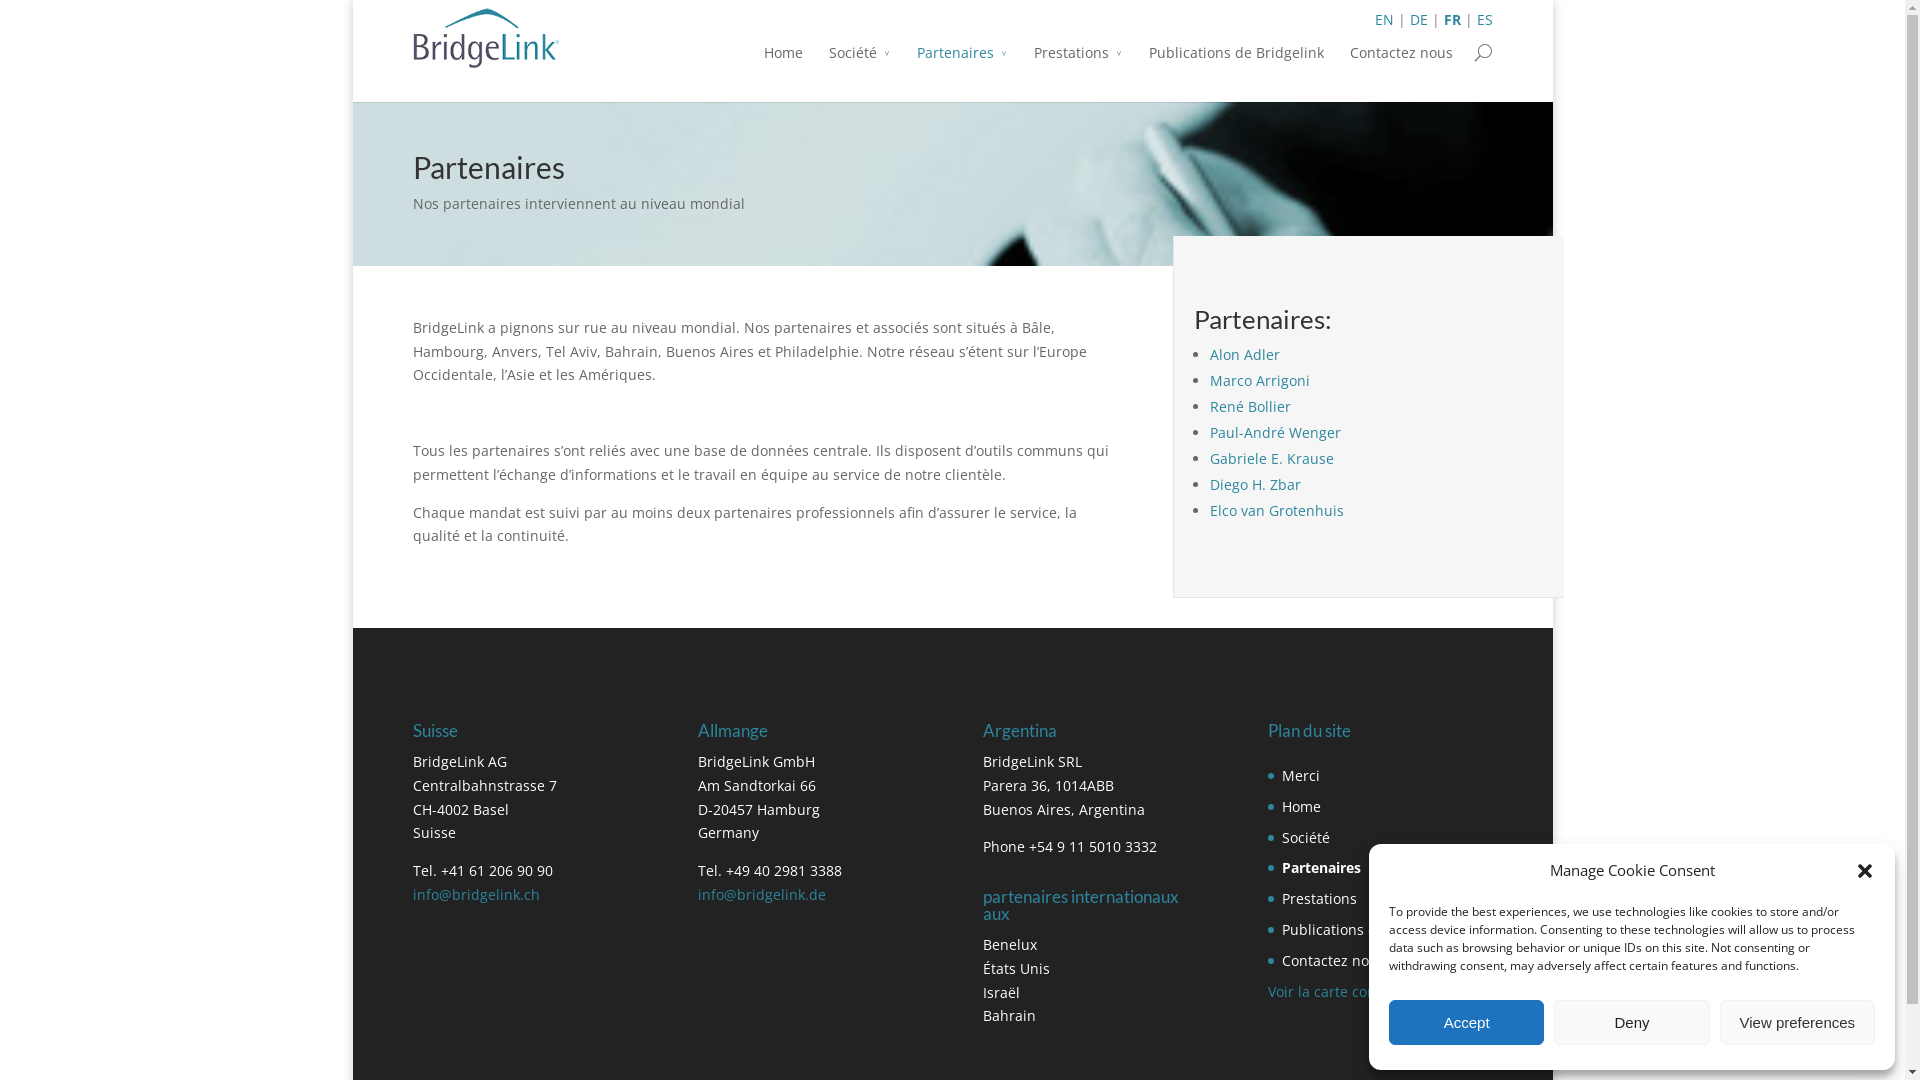 The width and height of the screenshot is (1920, 1080). I want to click on Contactez nous, so click(1334, 960).